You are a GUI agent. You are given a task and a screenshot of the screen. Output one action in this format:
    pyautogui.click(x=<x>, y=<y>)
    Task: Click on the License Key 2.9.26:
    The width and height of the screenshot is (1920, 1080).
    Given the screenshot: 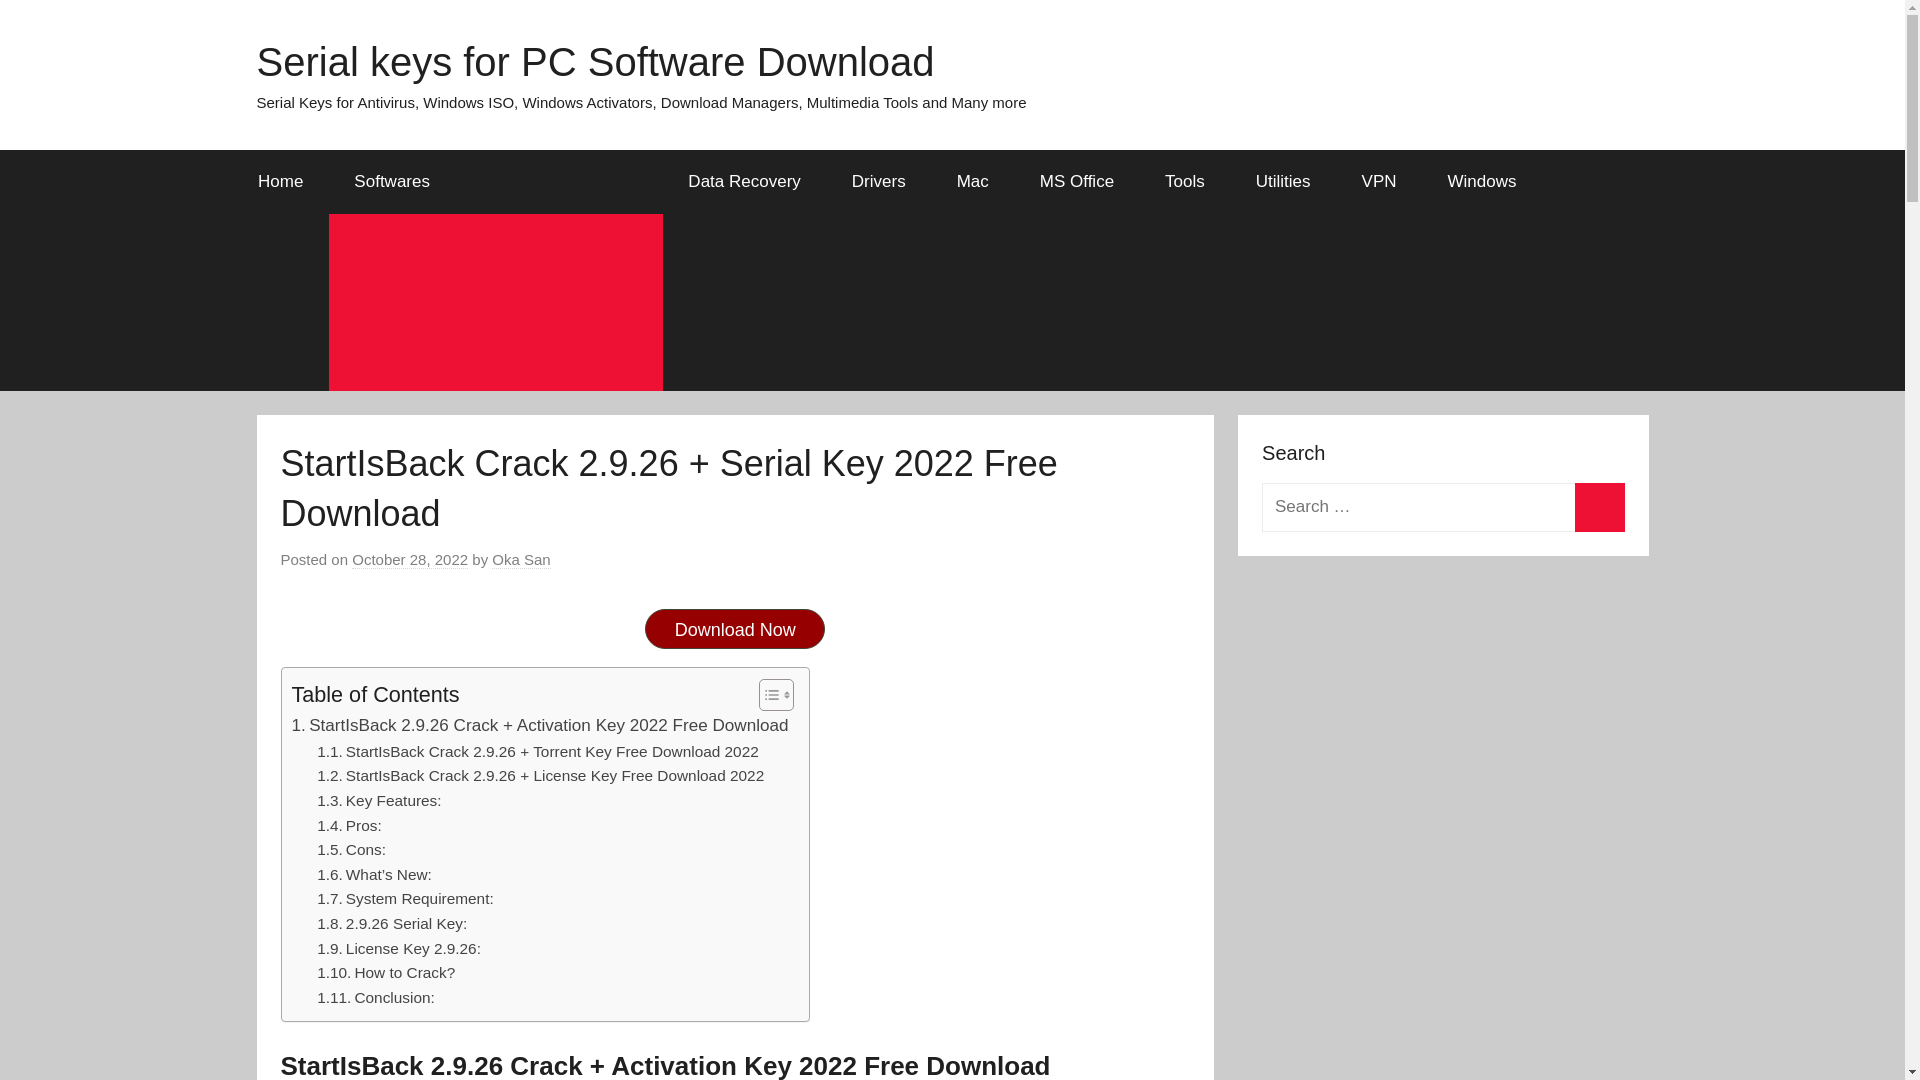 What is the action you would take?
    pyautogui.click(x=398, y=950)
    